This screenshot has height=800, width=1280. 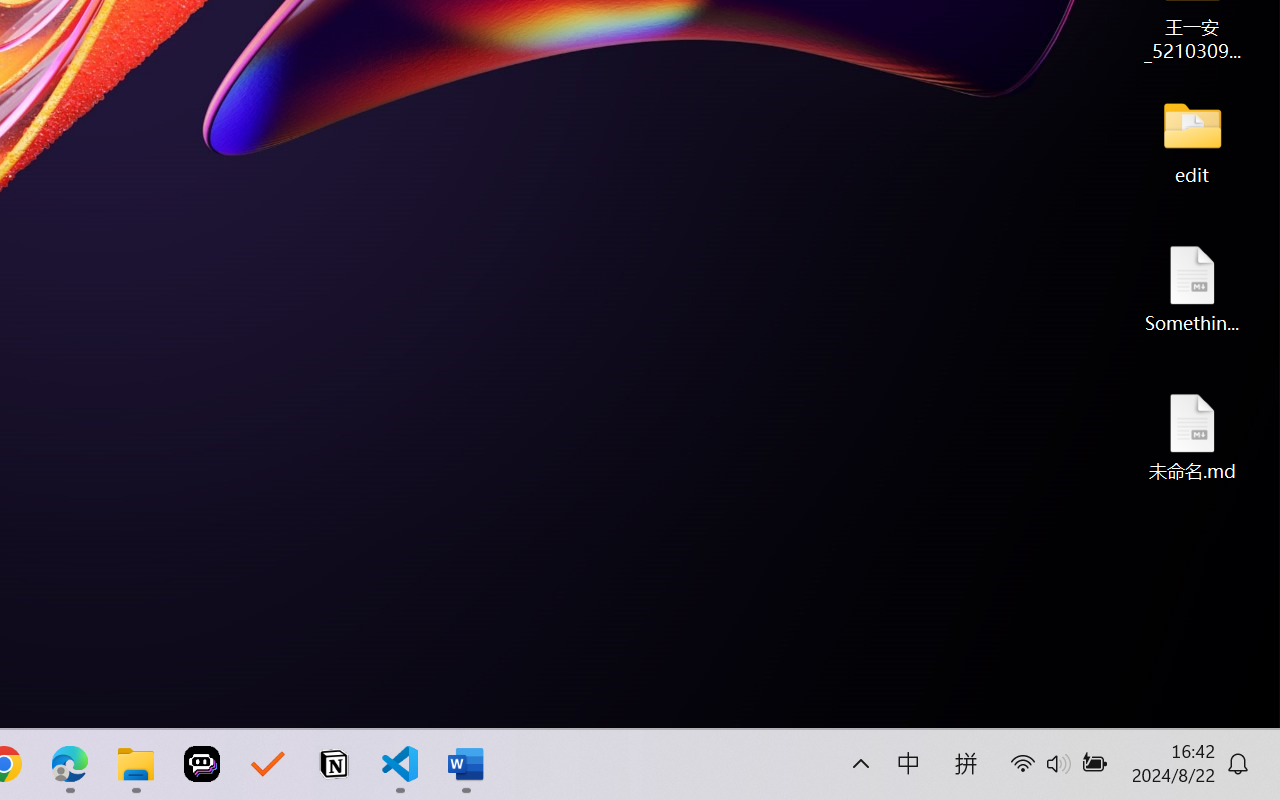 What do you see at coordinates (1192, 140) in the screenshot?
I see `edit` at bounding box center [1192, 140].